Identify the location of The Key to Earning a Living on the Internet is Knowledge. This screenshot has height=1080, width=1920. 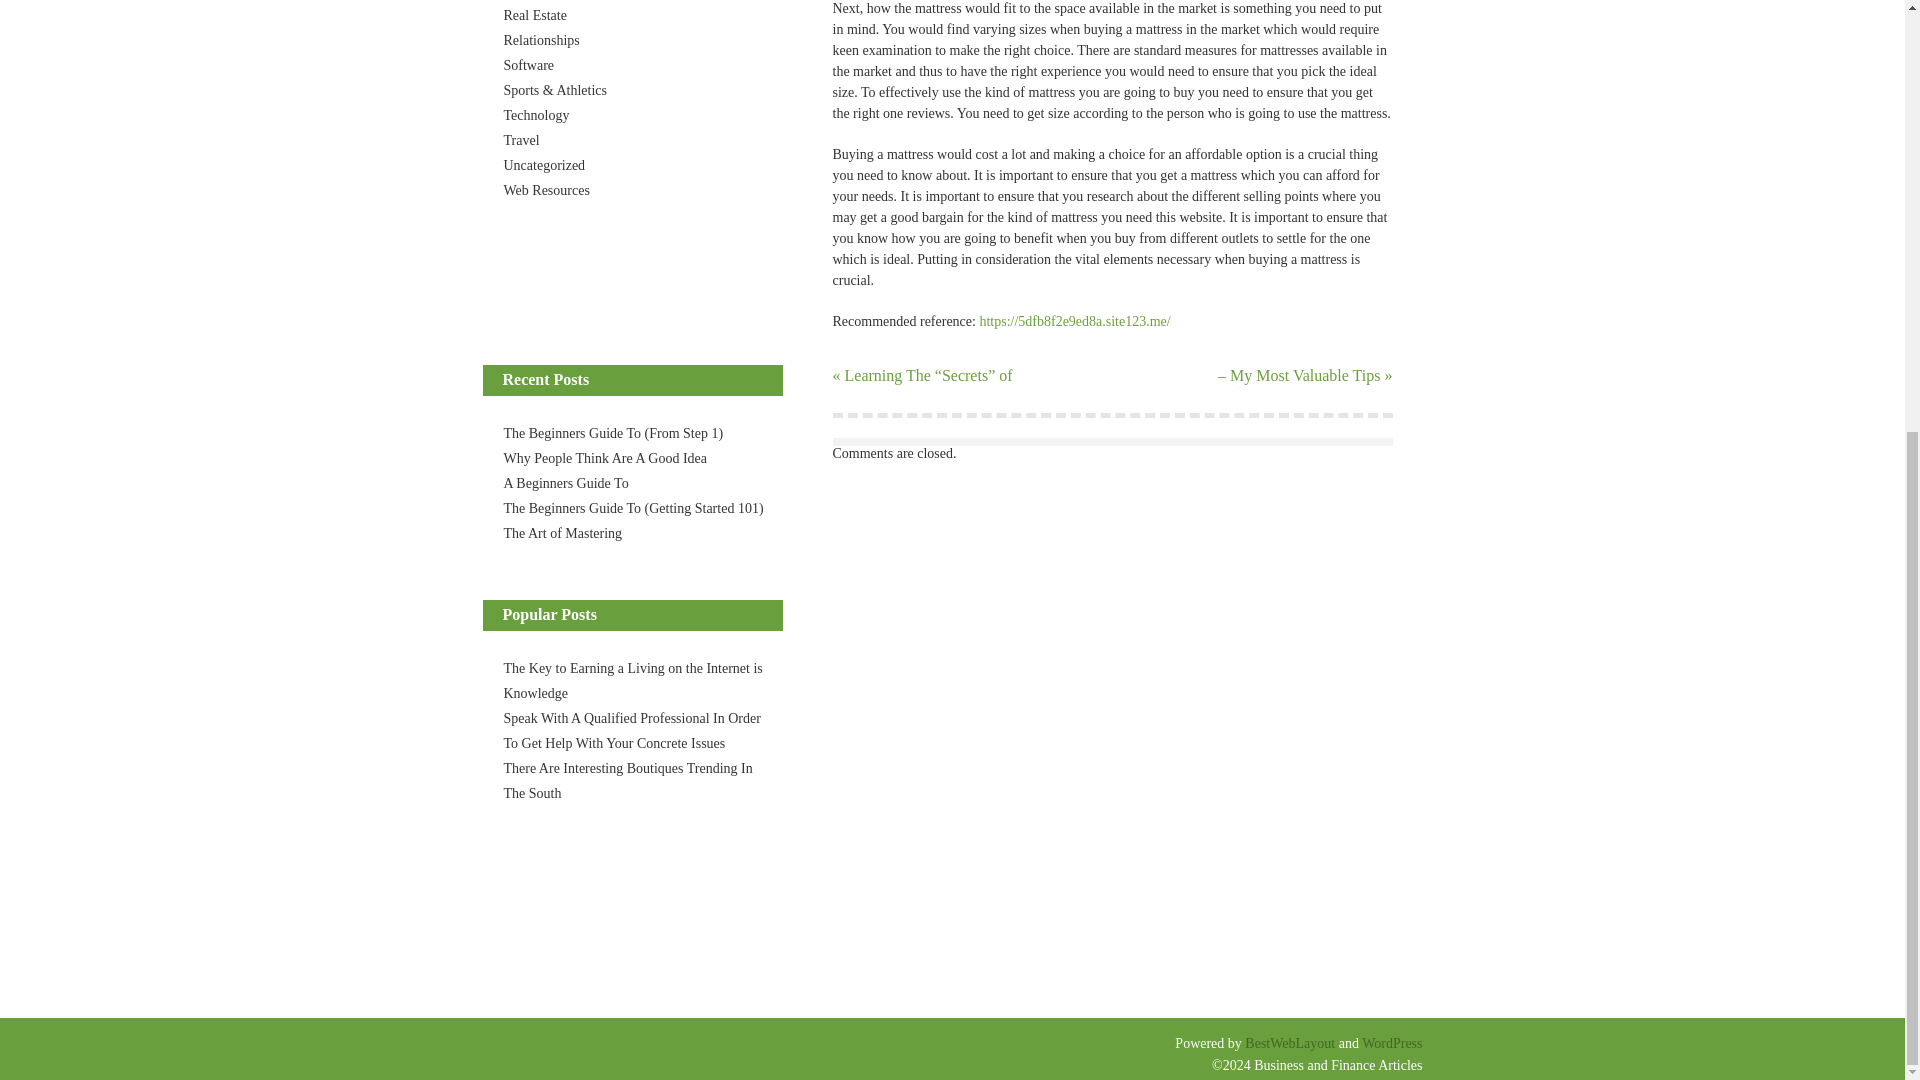
(632, 680).